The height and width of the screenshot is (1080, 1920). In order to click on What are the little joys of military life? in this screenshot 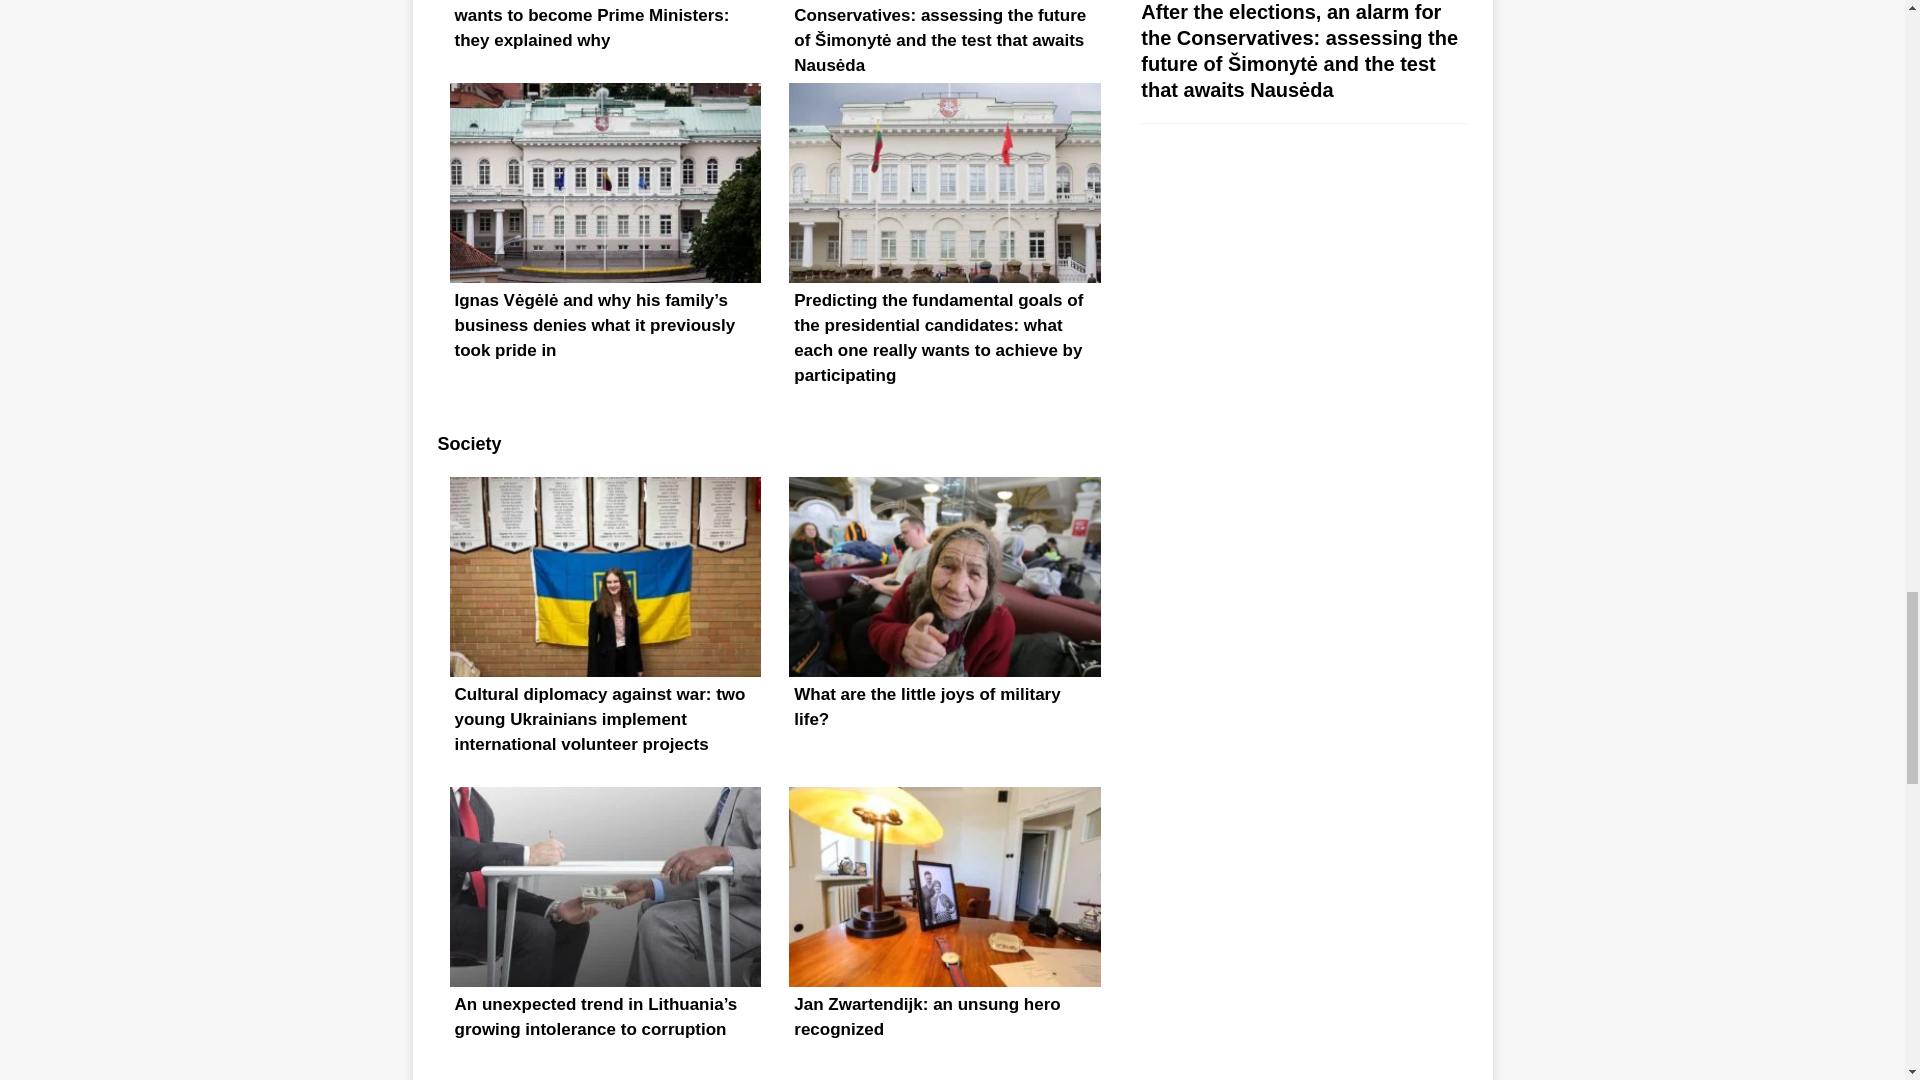, I will do `click(944, 632)`.